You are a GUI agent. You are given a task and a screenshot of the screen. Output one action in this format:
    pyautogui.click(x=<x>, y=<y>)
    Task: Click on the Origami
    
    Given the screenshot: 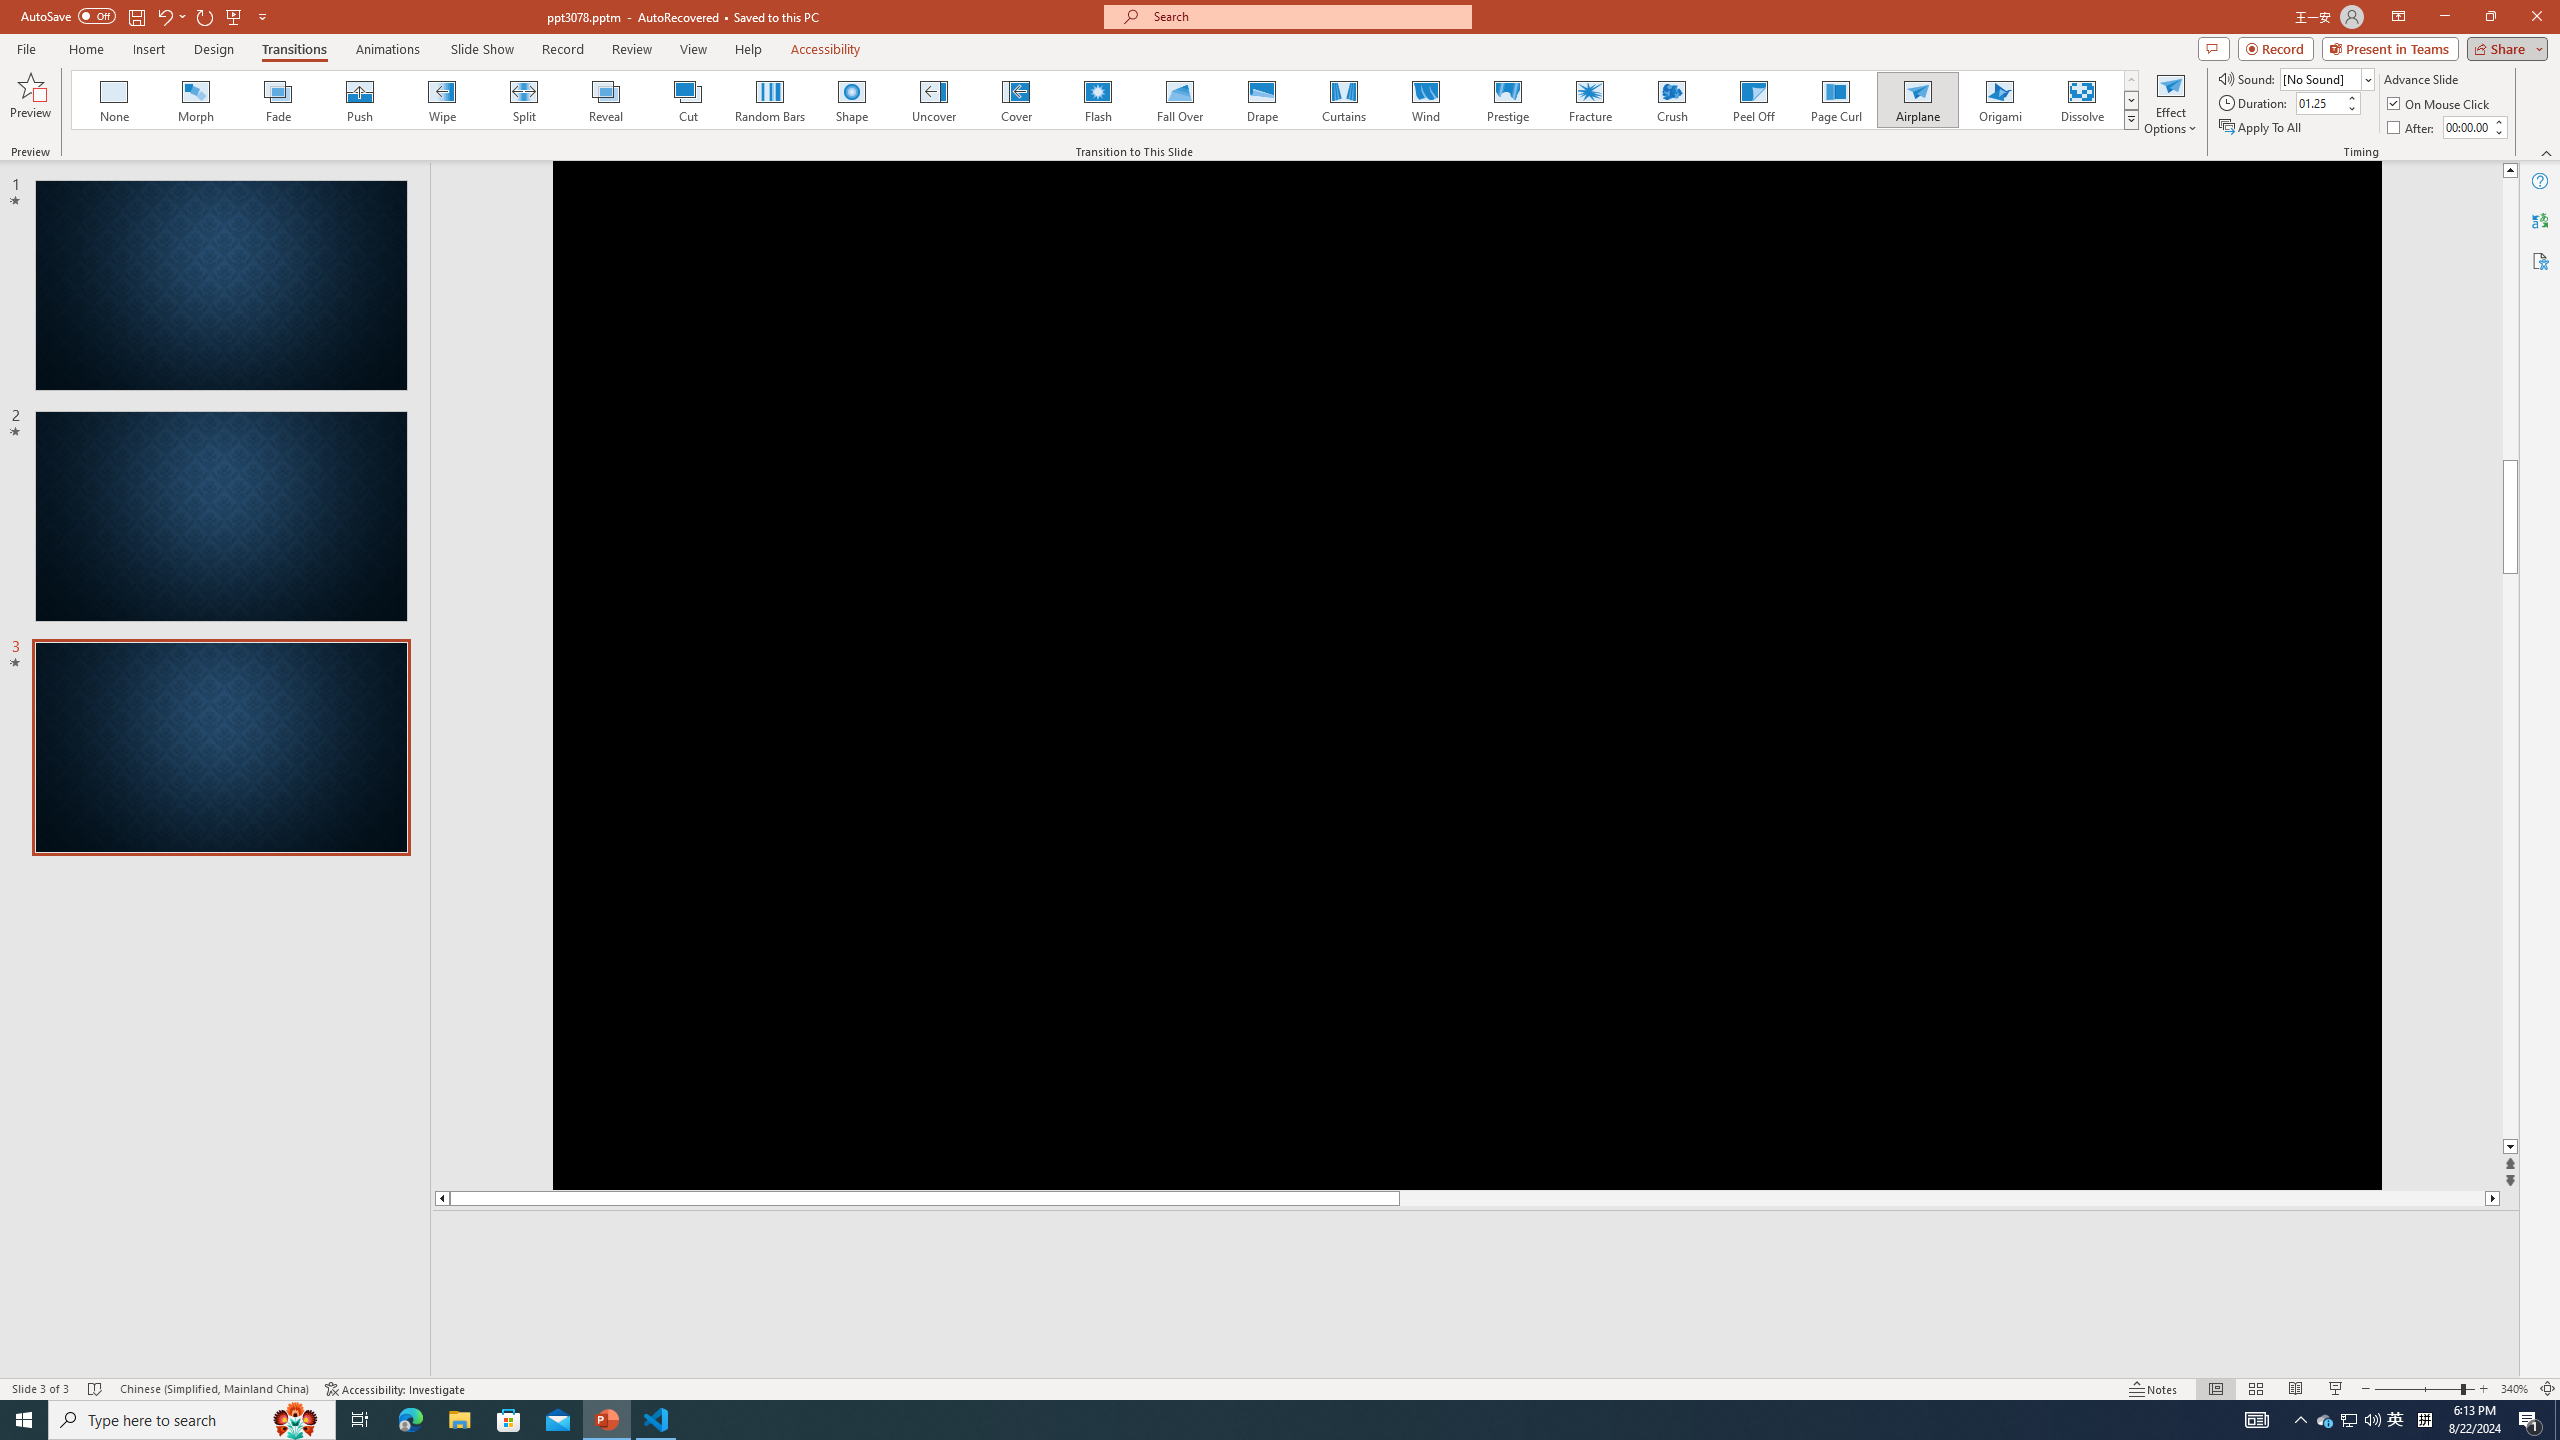 What is the action you would take?
    pyautogui.click(x=1999, y=100)
    